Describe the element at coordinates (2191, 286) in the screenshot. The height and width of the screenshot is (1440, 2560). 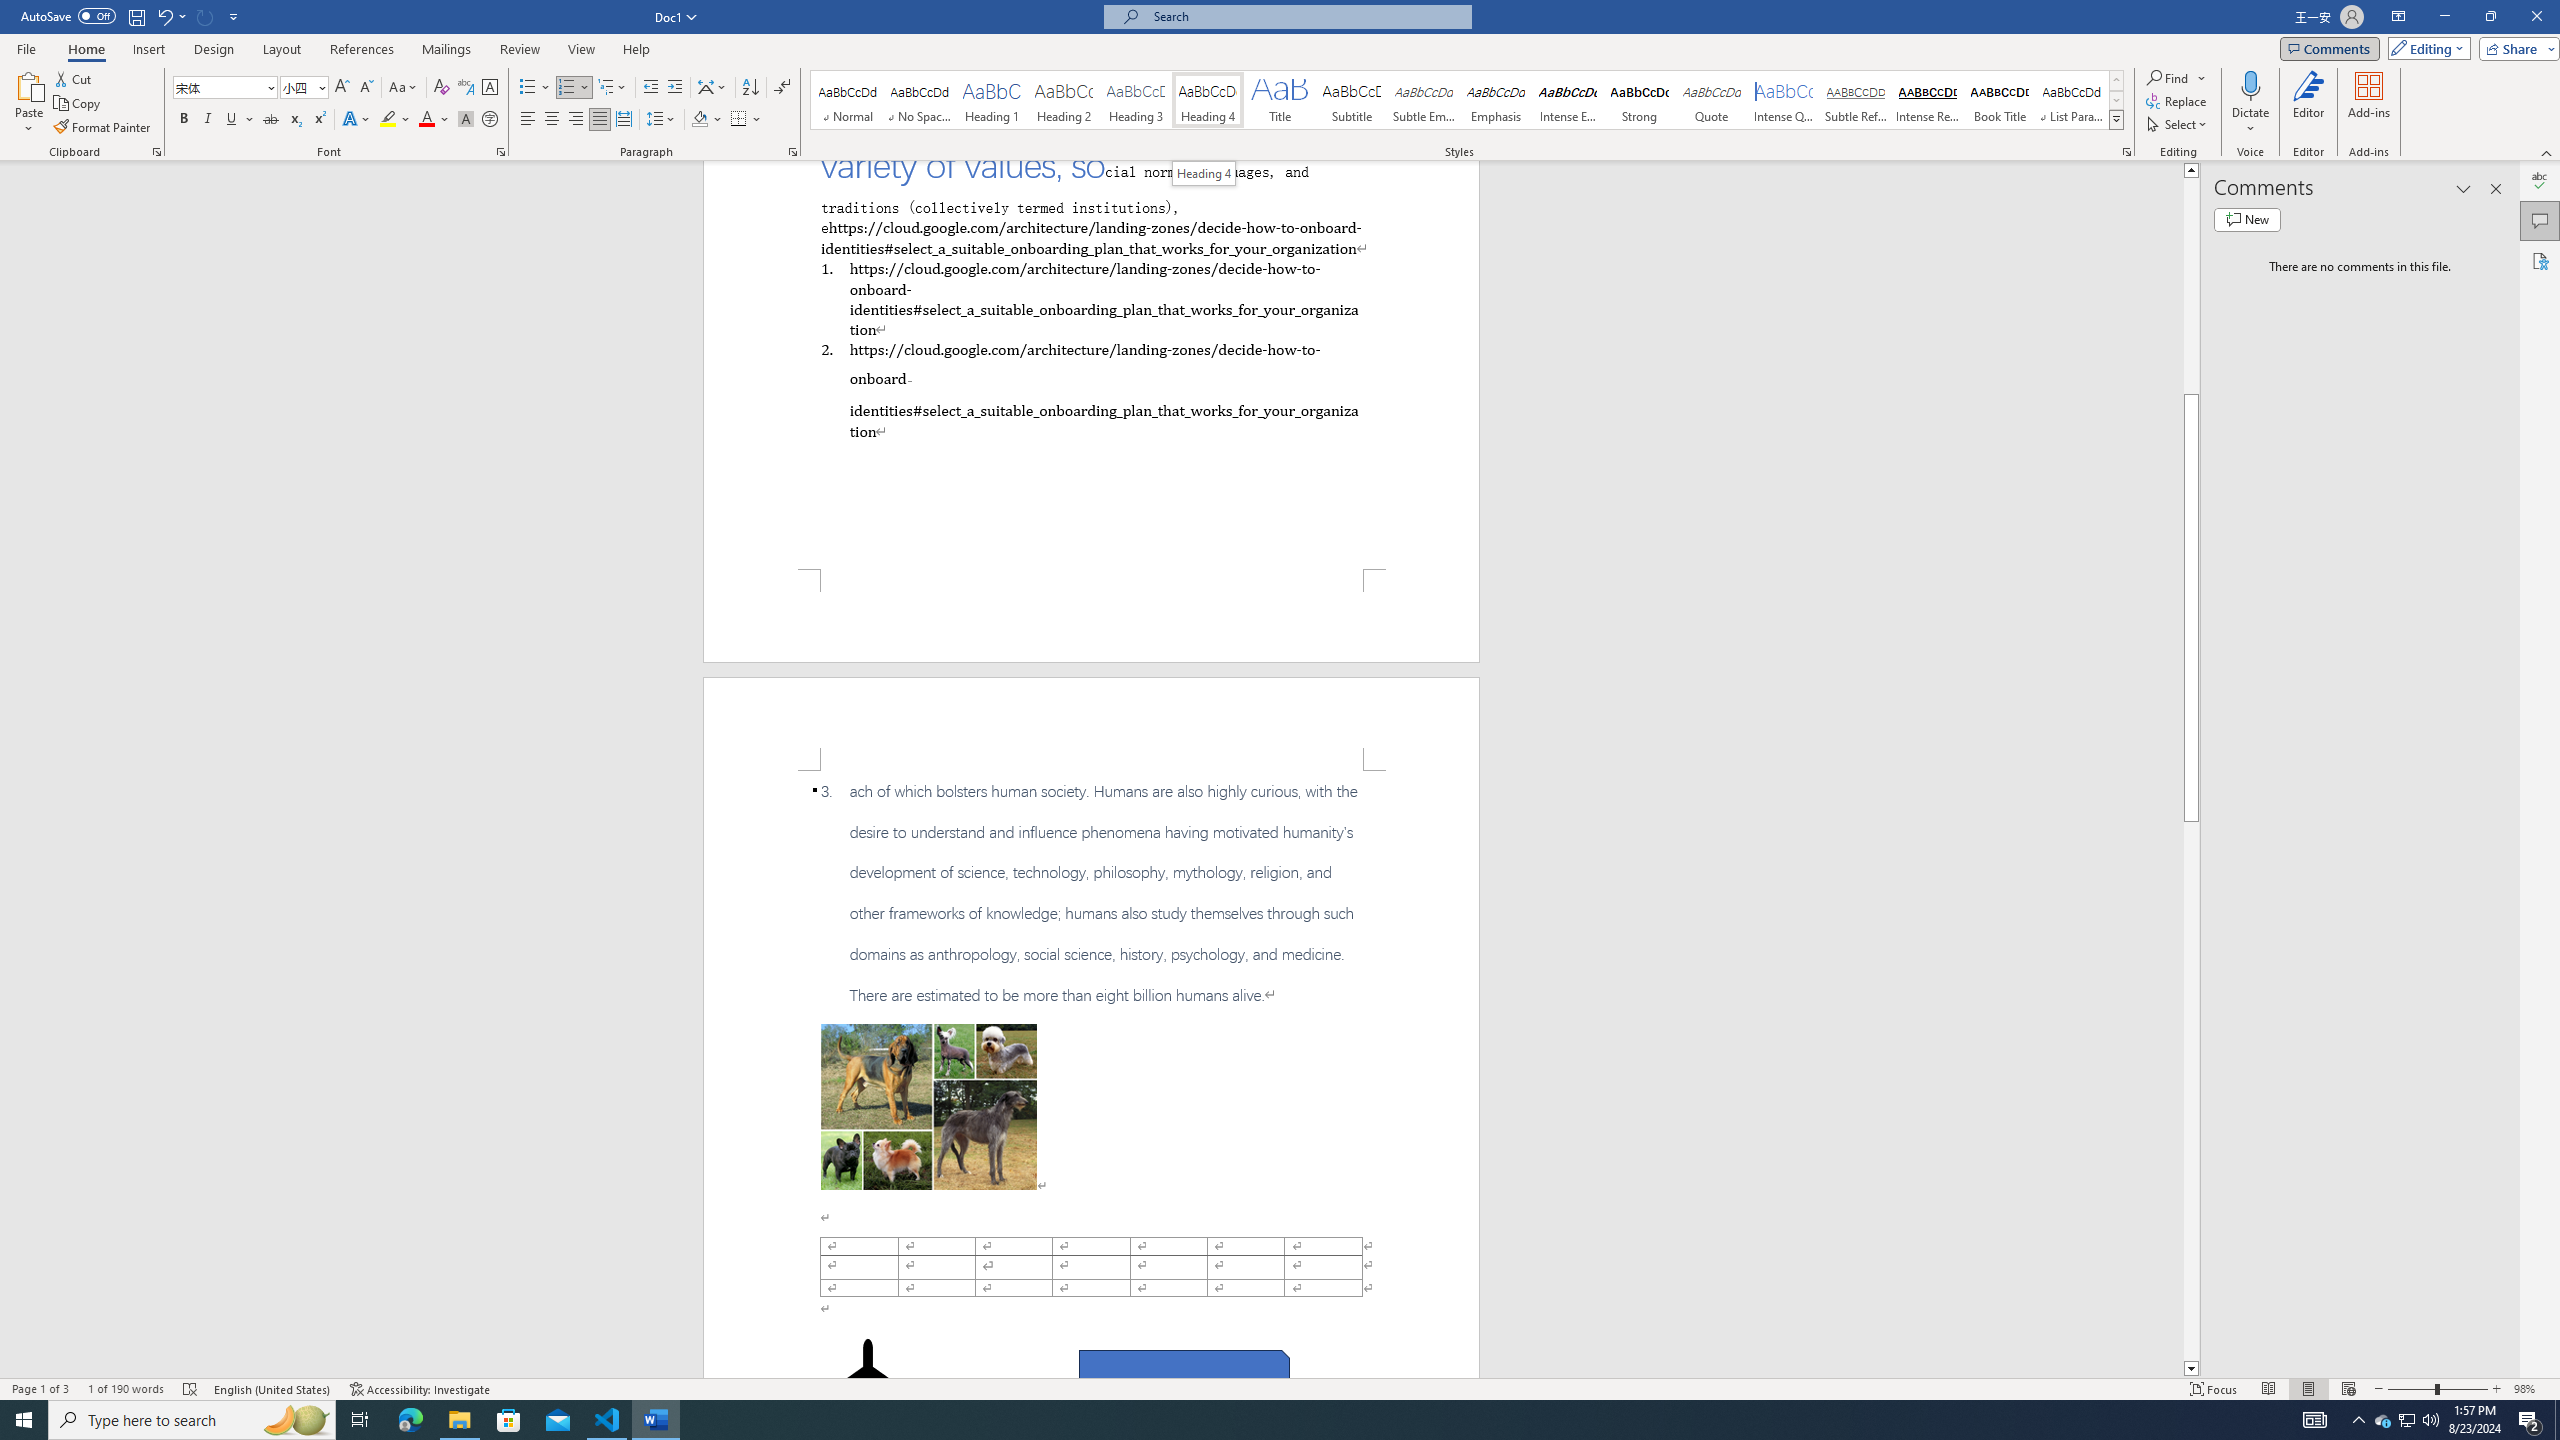
I see `Page up` at that location.